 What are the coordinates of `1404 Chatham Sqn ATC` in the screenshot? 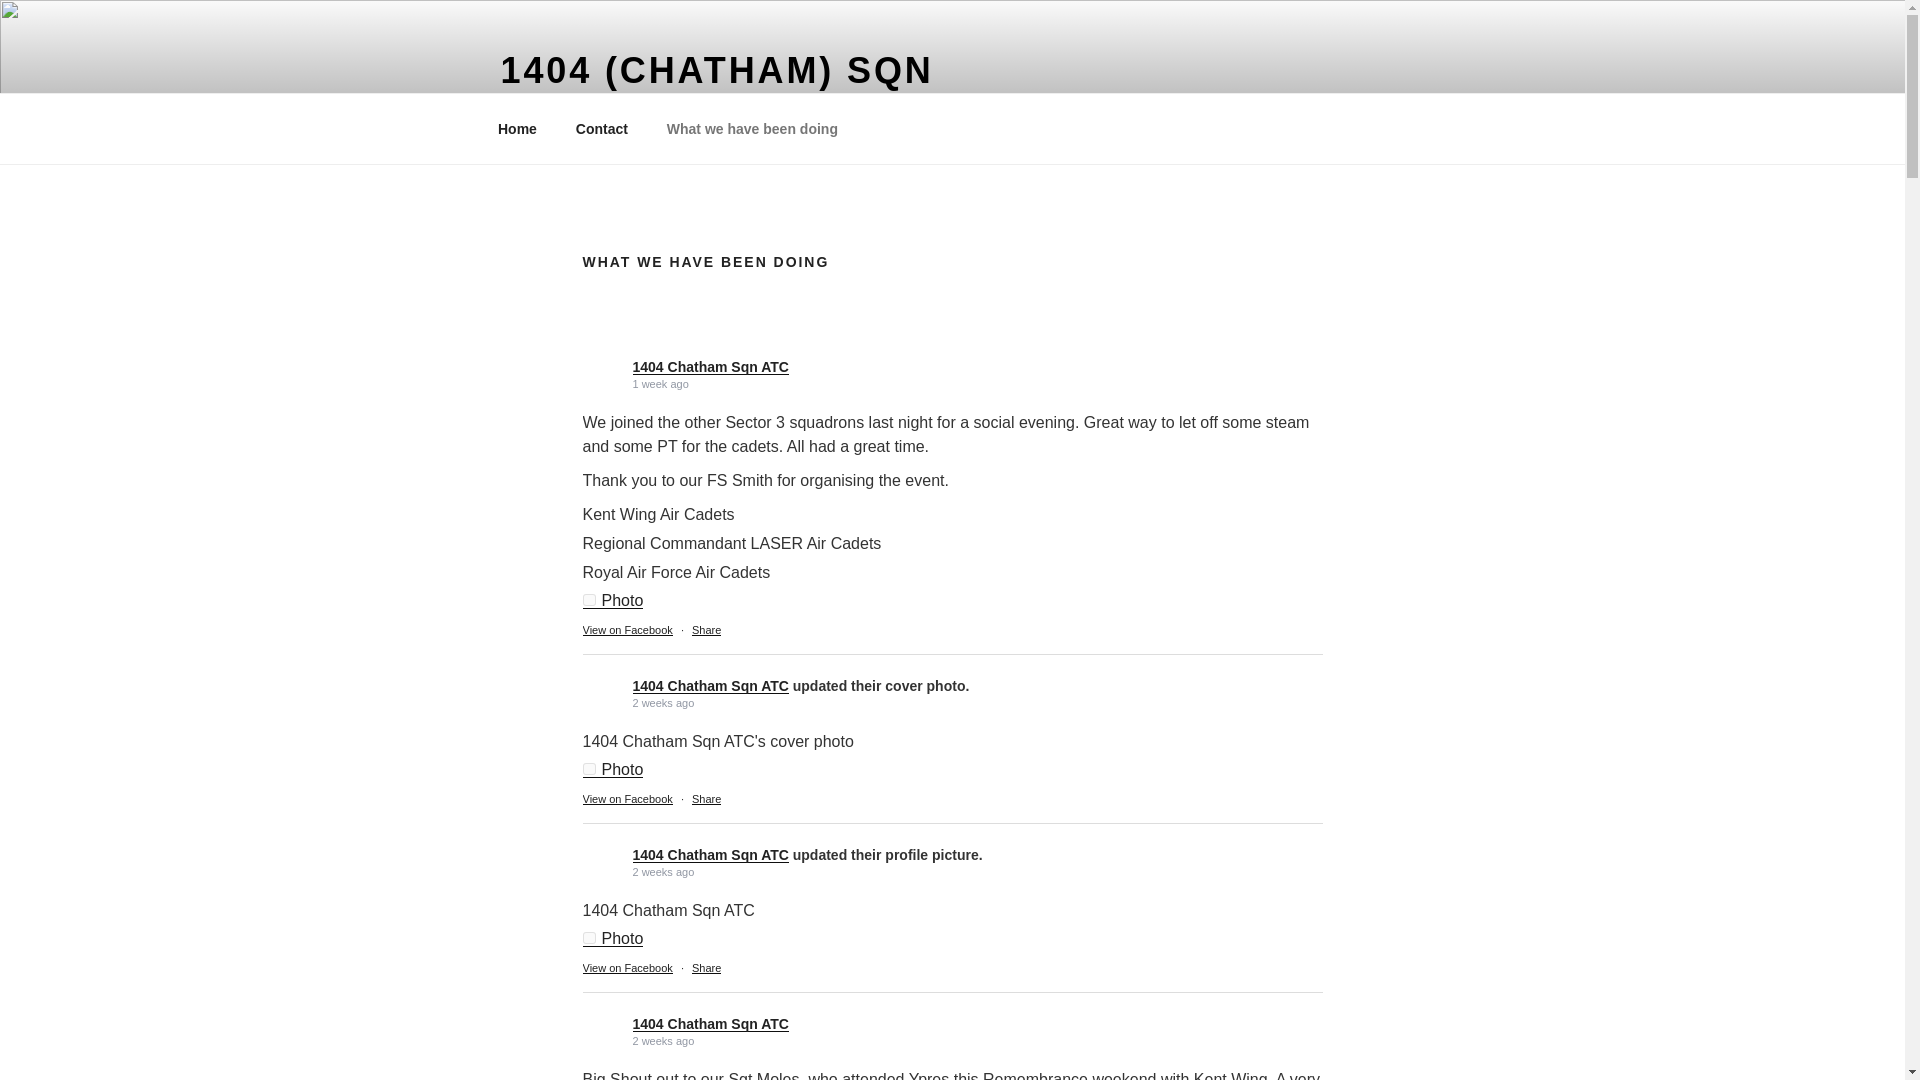 It's located at (710, 686).